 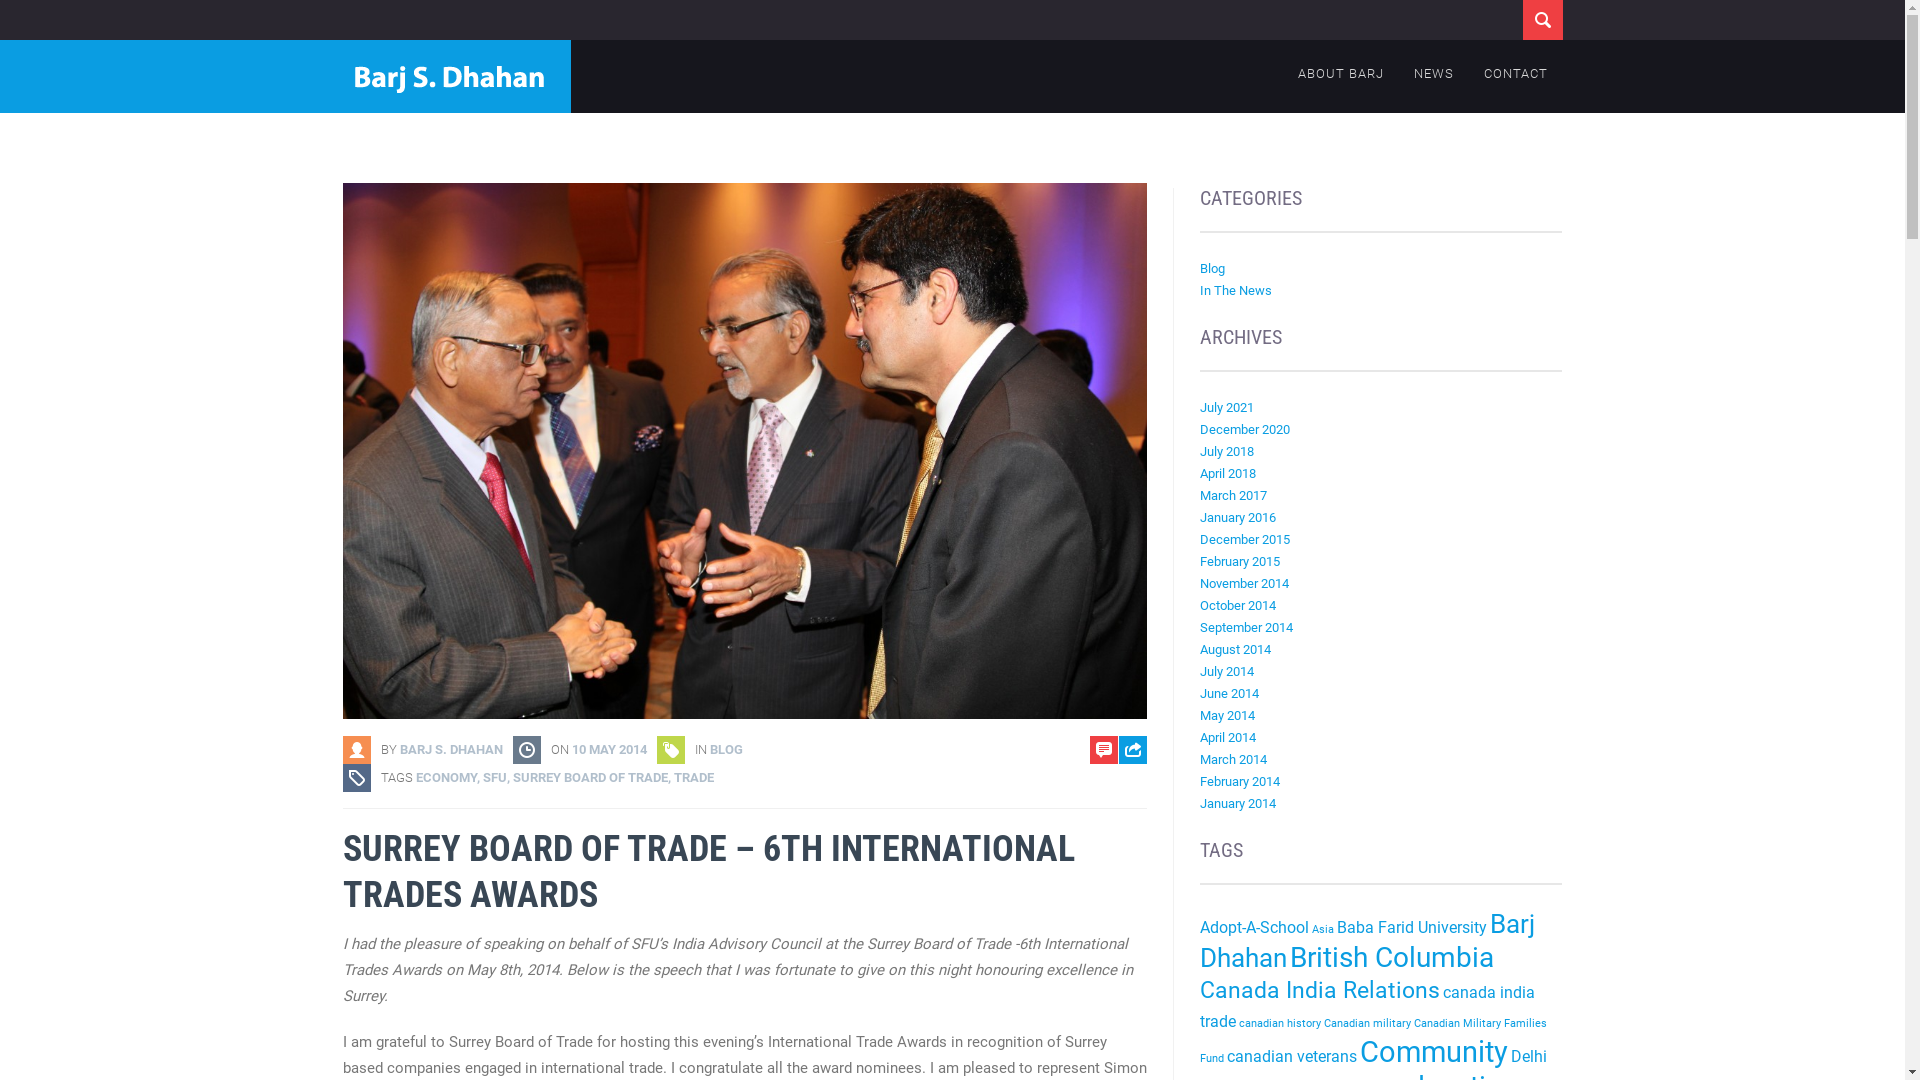 I want to click on Blog, so click(x=1212, y=268).